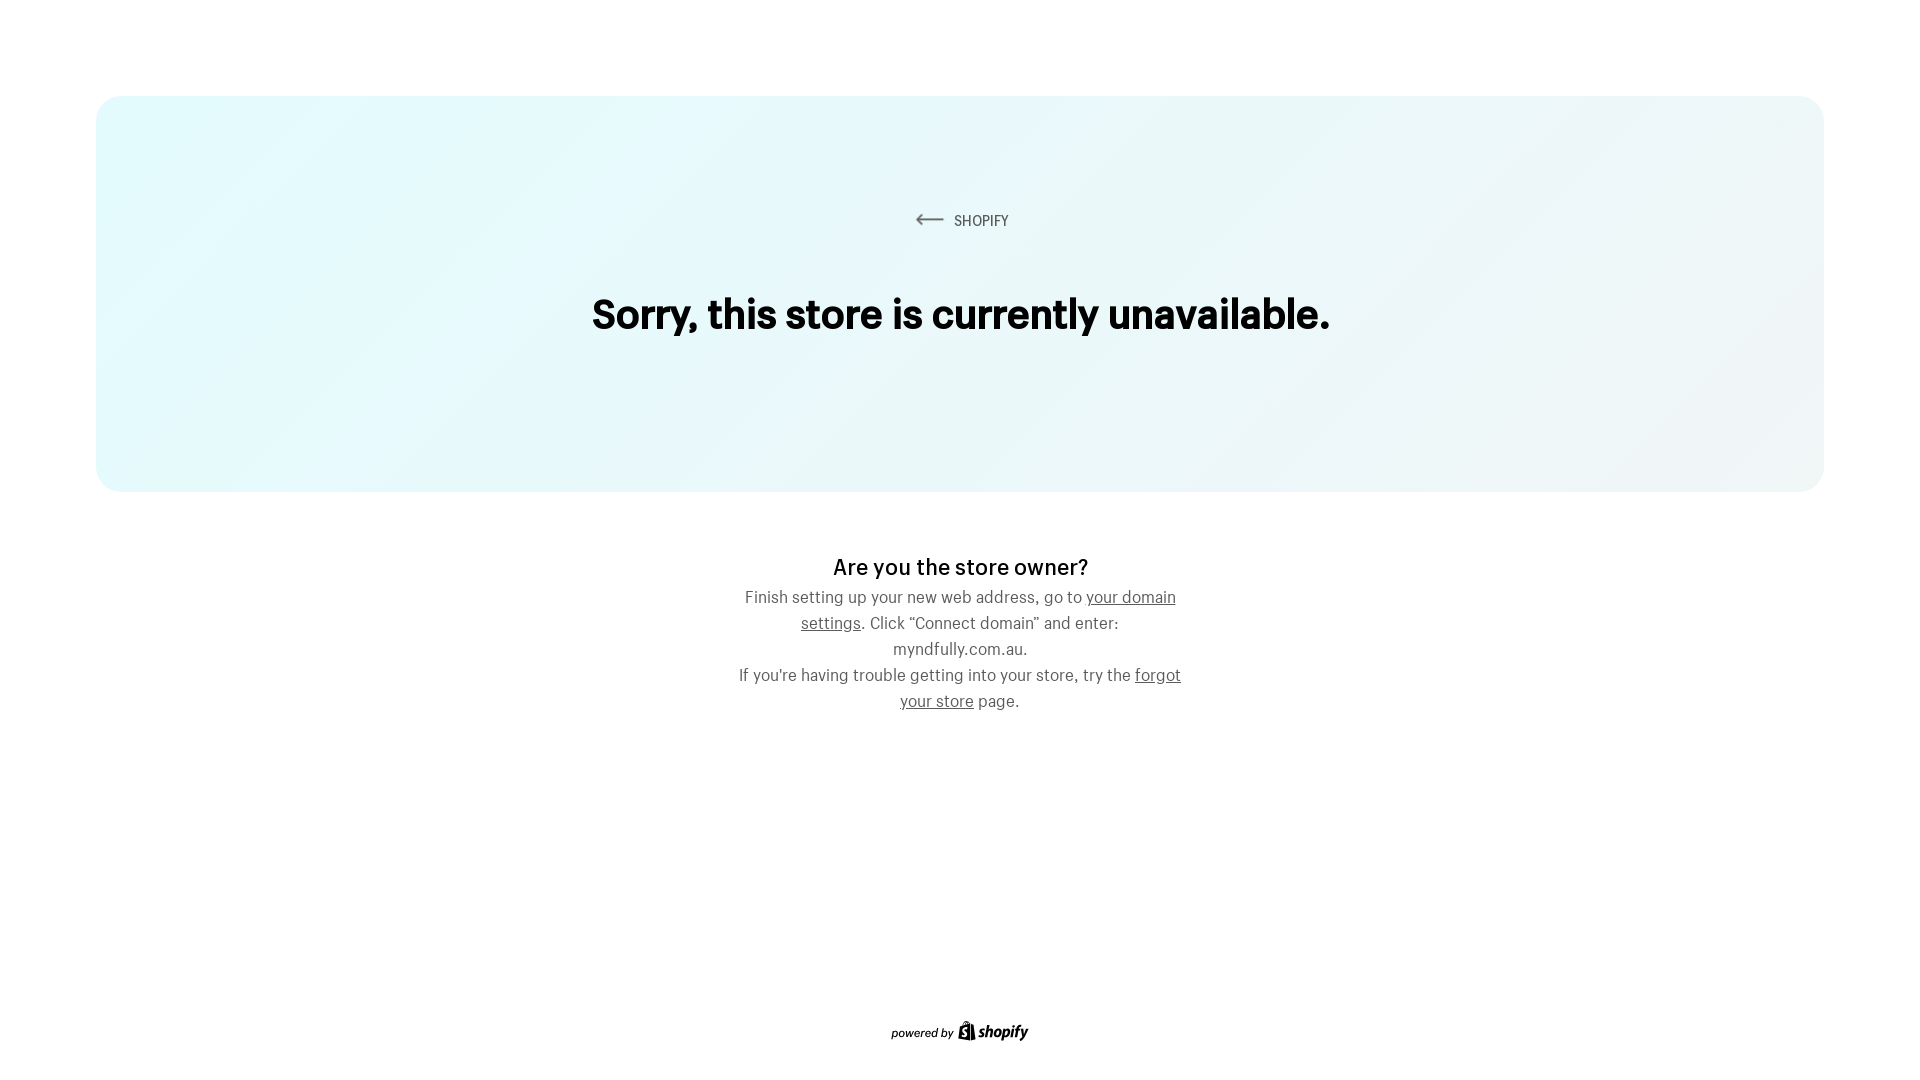 The height and width of the screenshot is (1080, 1920). Describe the element at coordinates (1040, 685) in the screenshot. I see `forgot your store` at that location.